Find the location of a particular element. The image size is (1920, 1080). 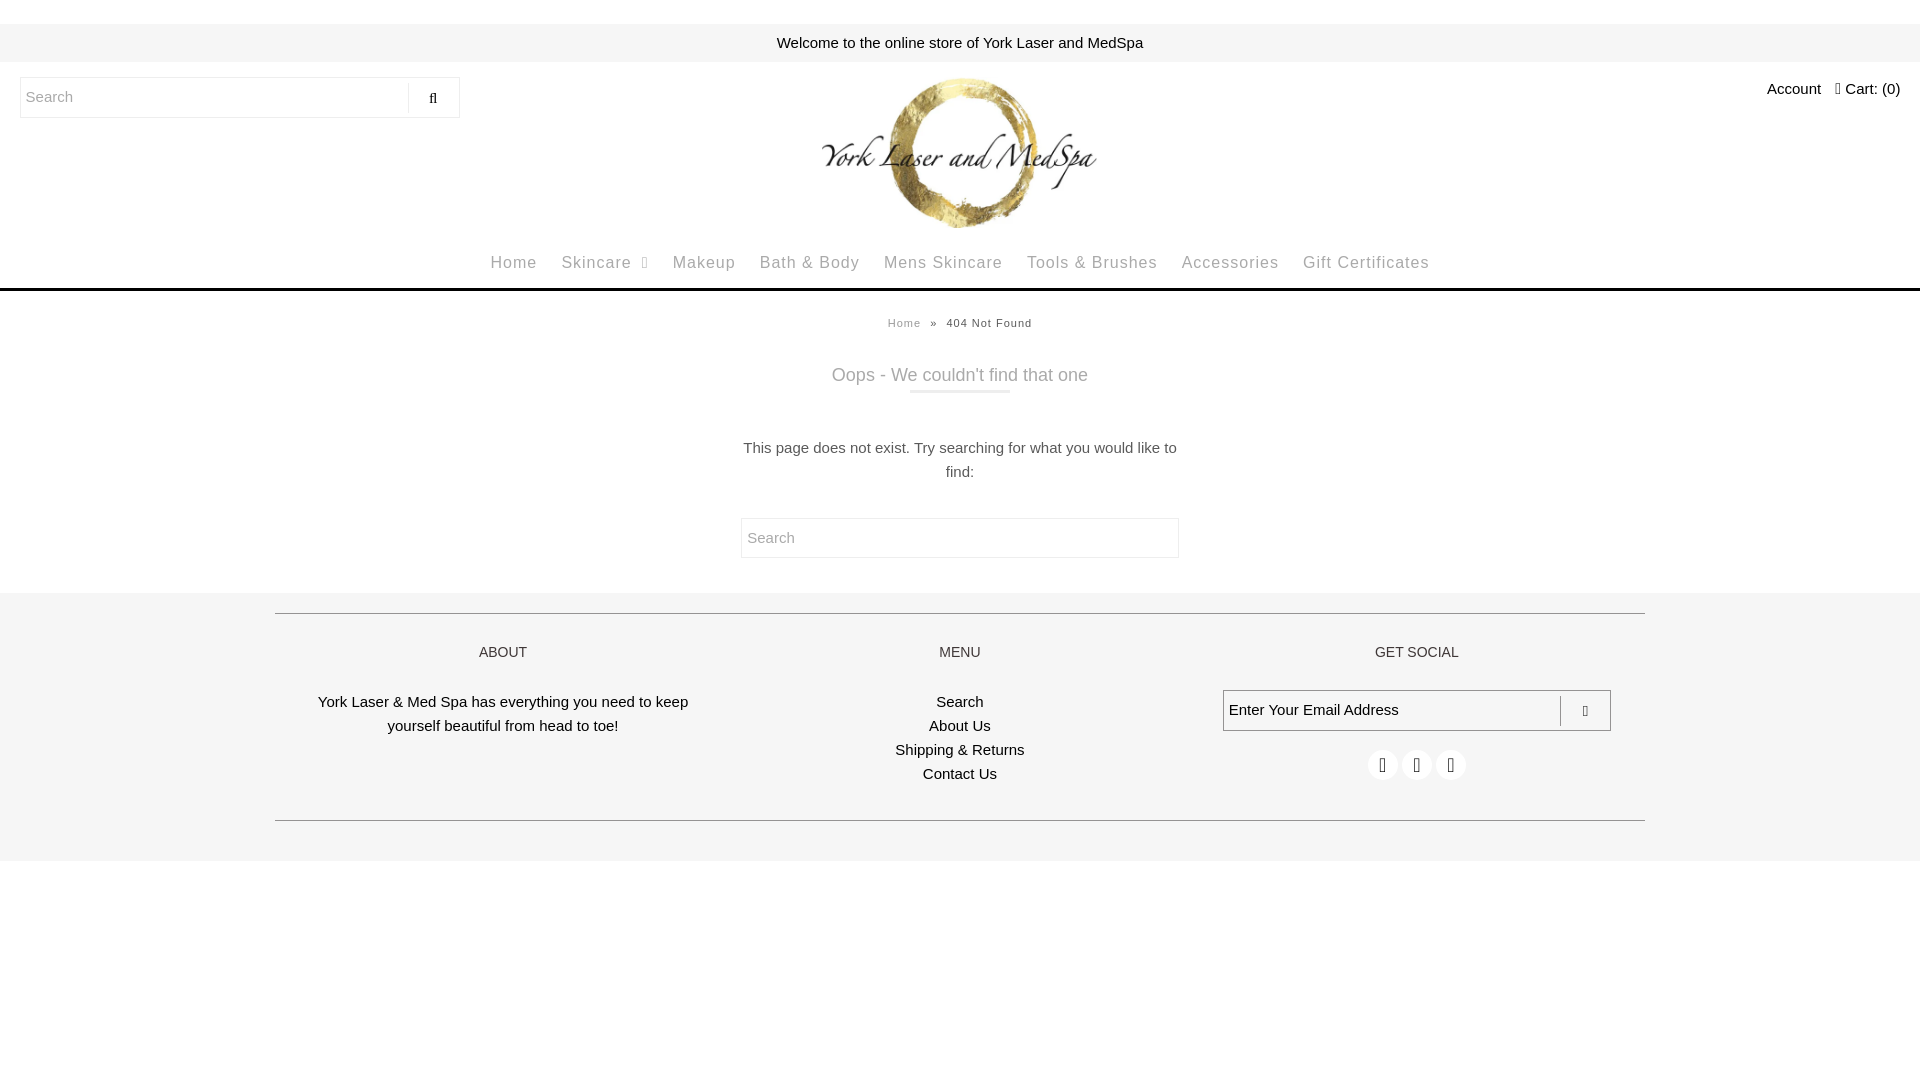

Skincare is located at coordinates (604, 262).